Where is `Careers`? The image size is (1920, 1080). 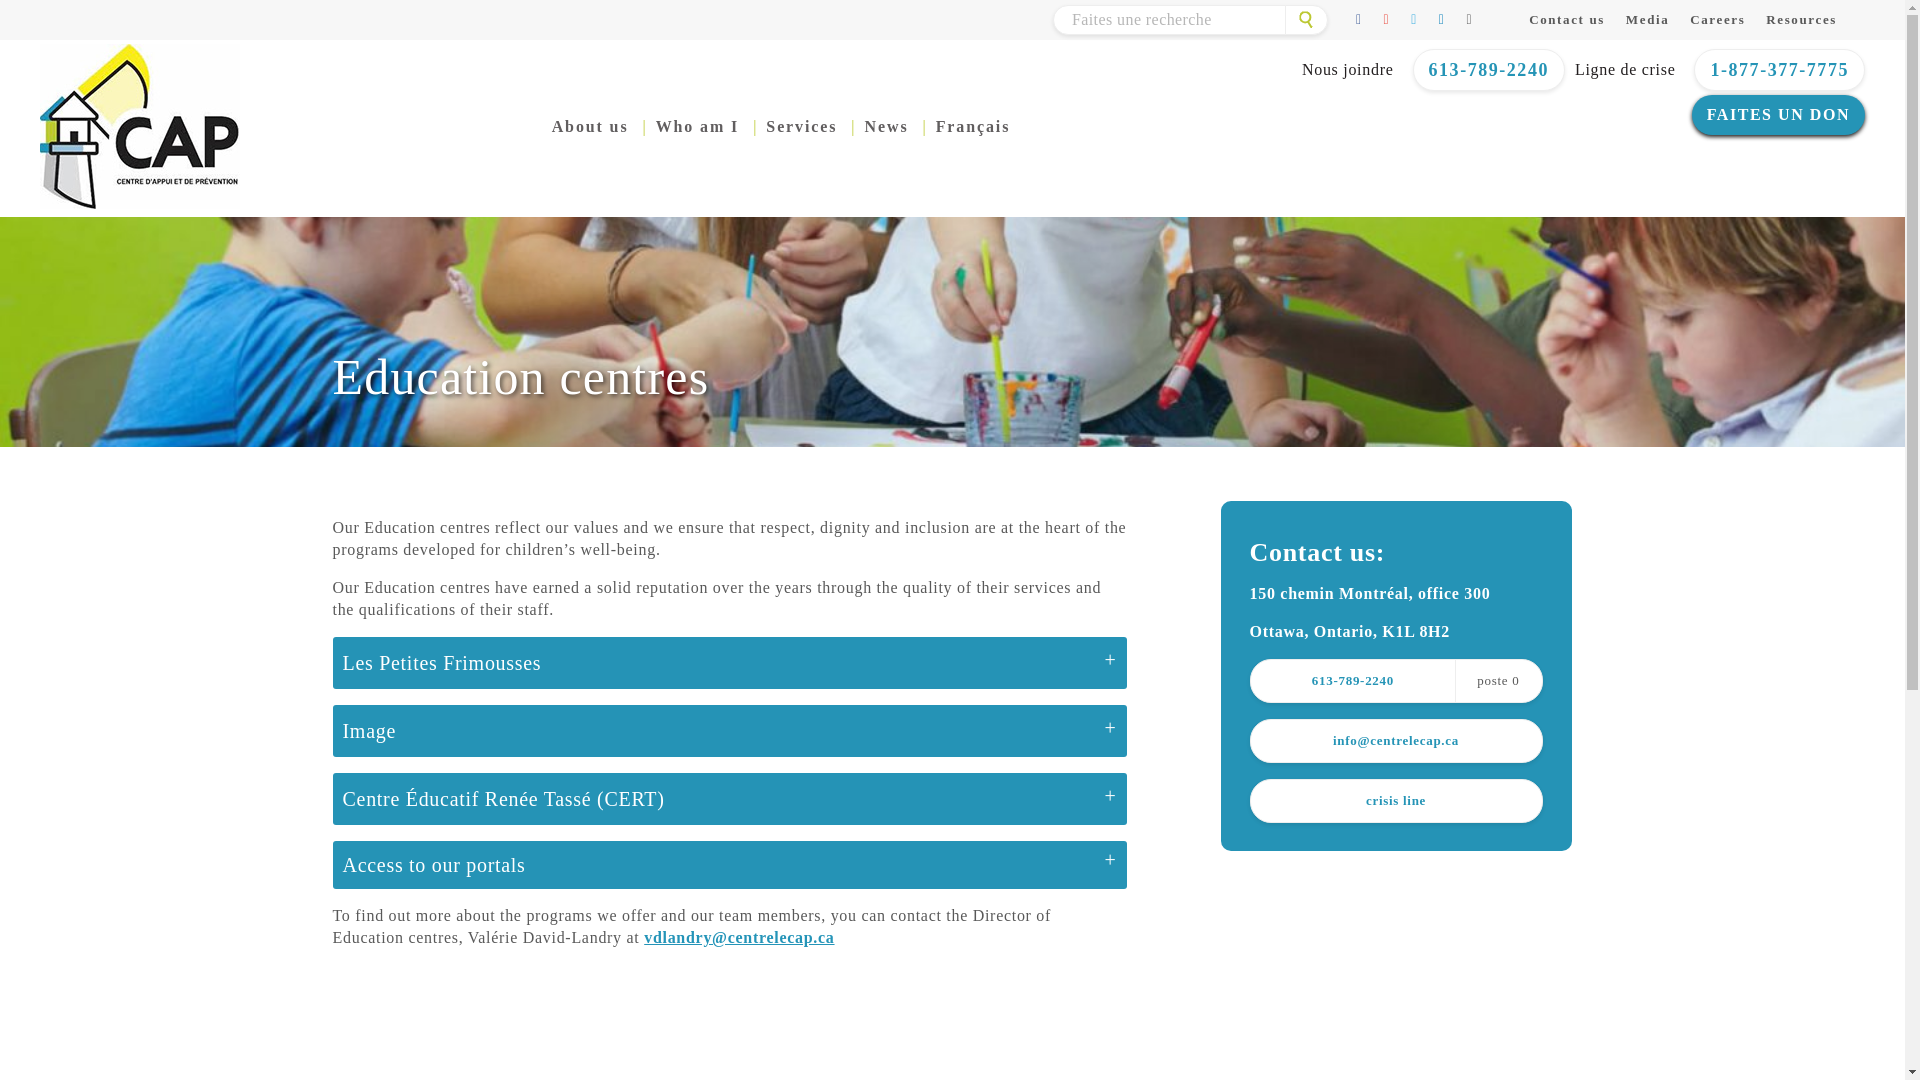 Careers is located at coordinates (1717, 19).